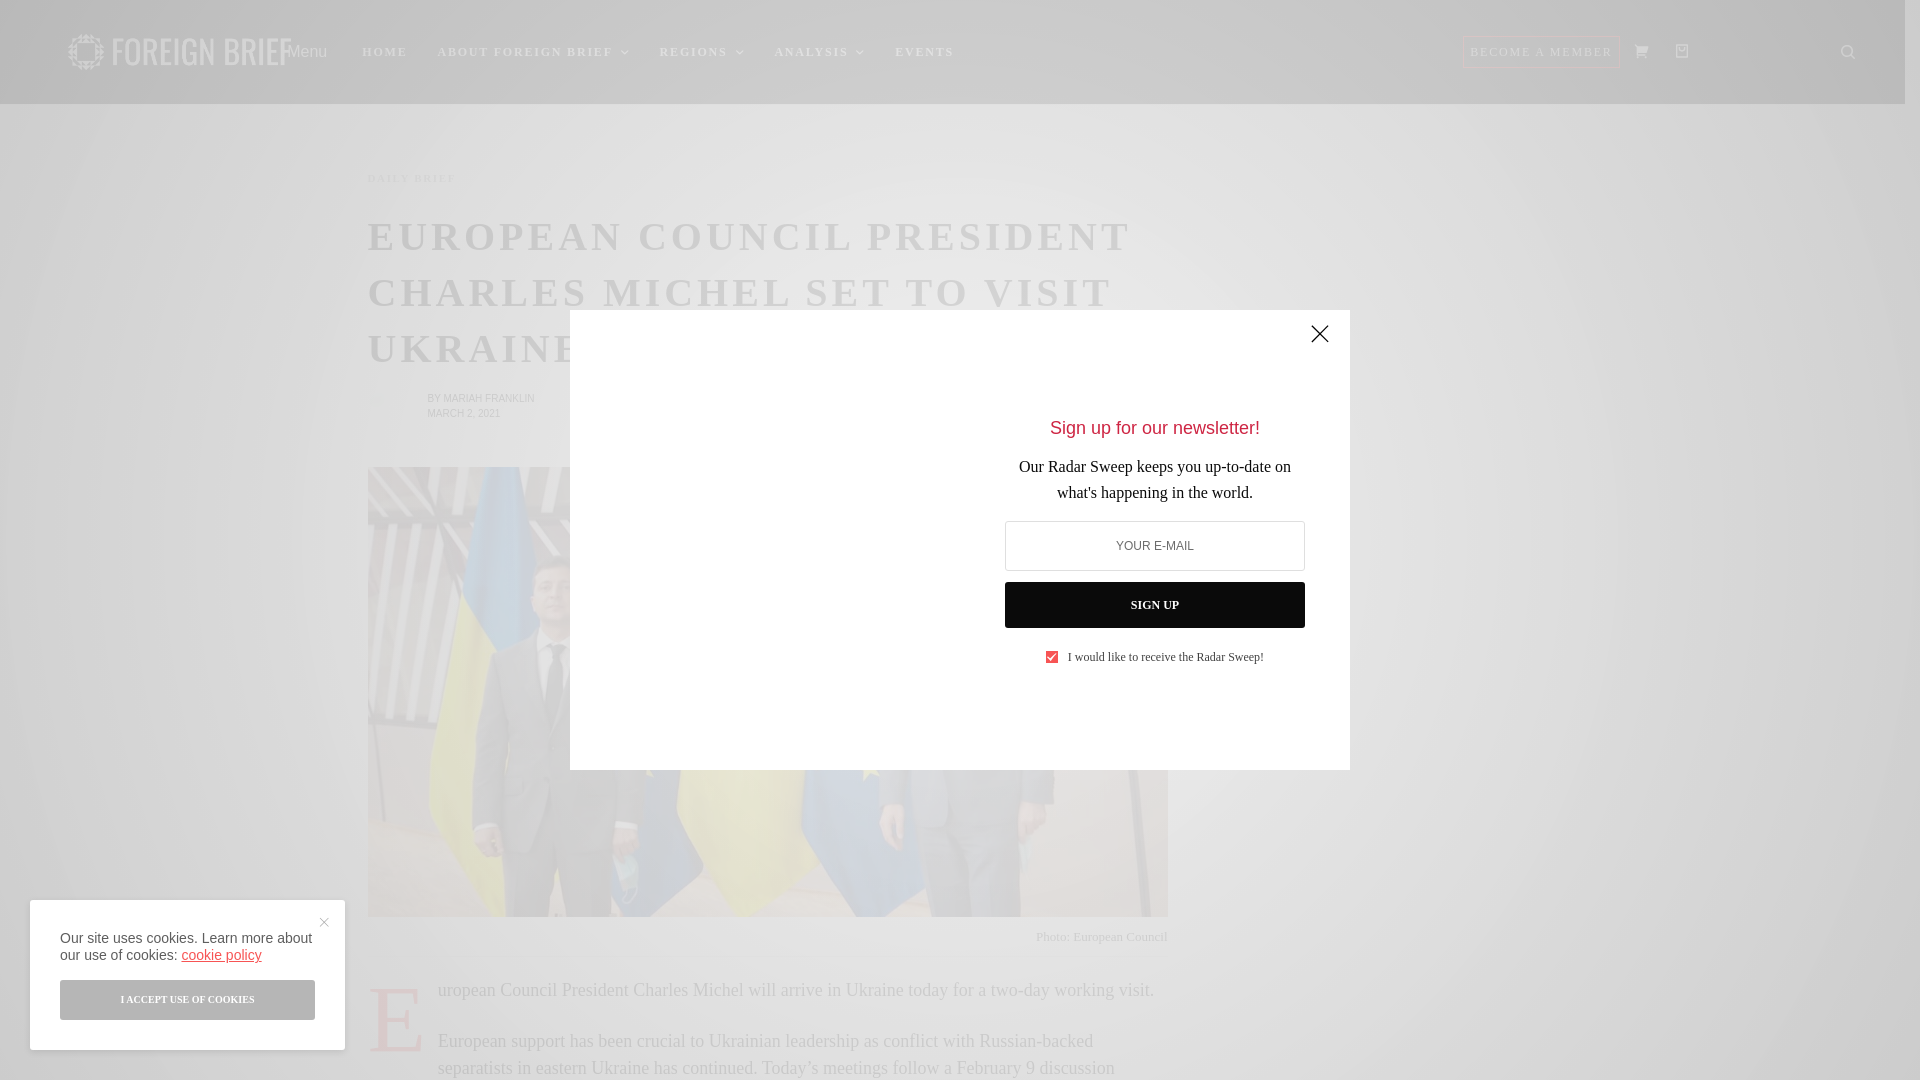  Describe the element at coordinates (1154, 604) in the screenshot. I see `SIGN UP` at that location.